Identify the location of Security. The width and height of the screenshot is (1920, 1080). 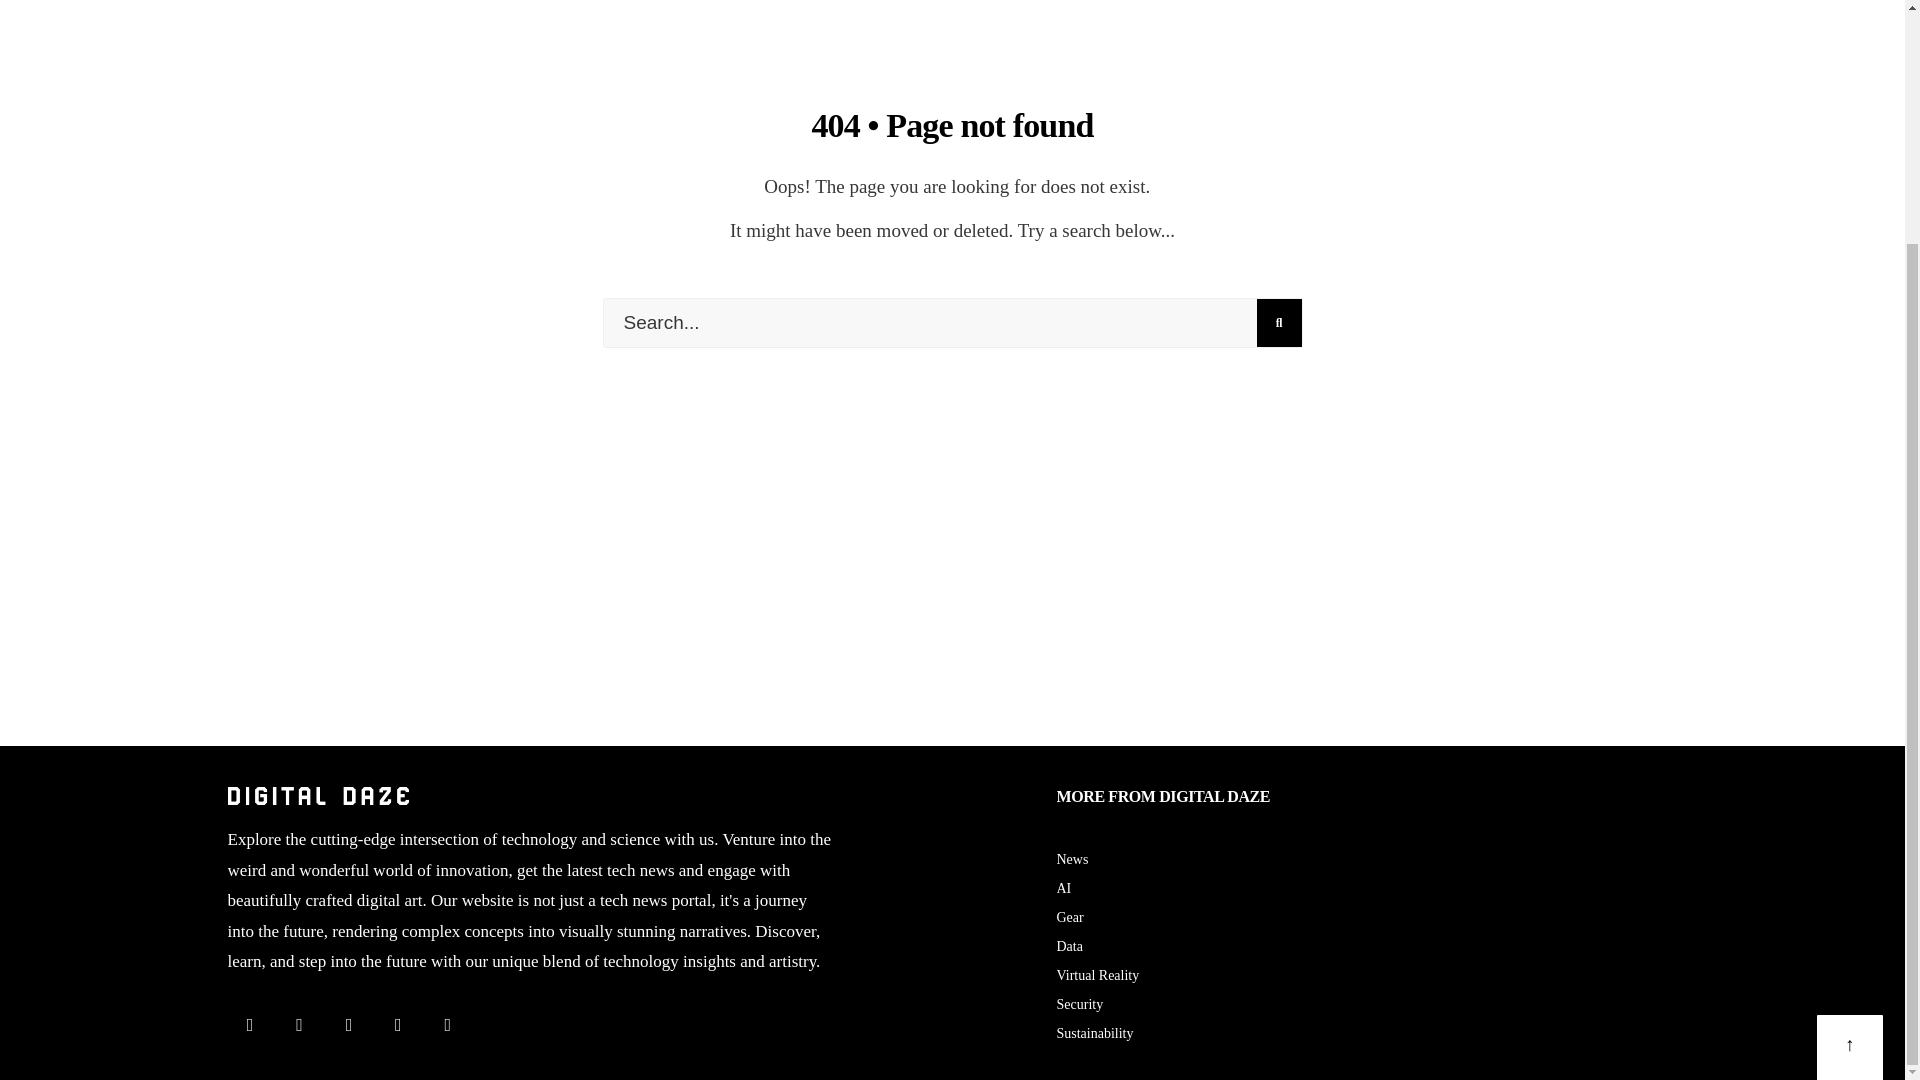
(1079, 1004).